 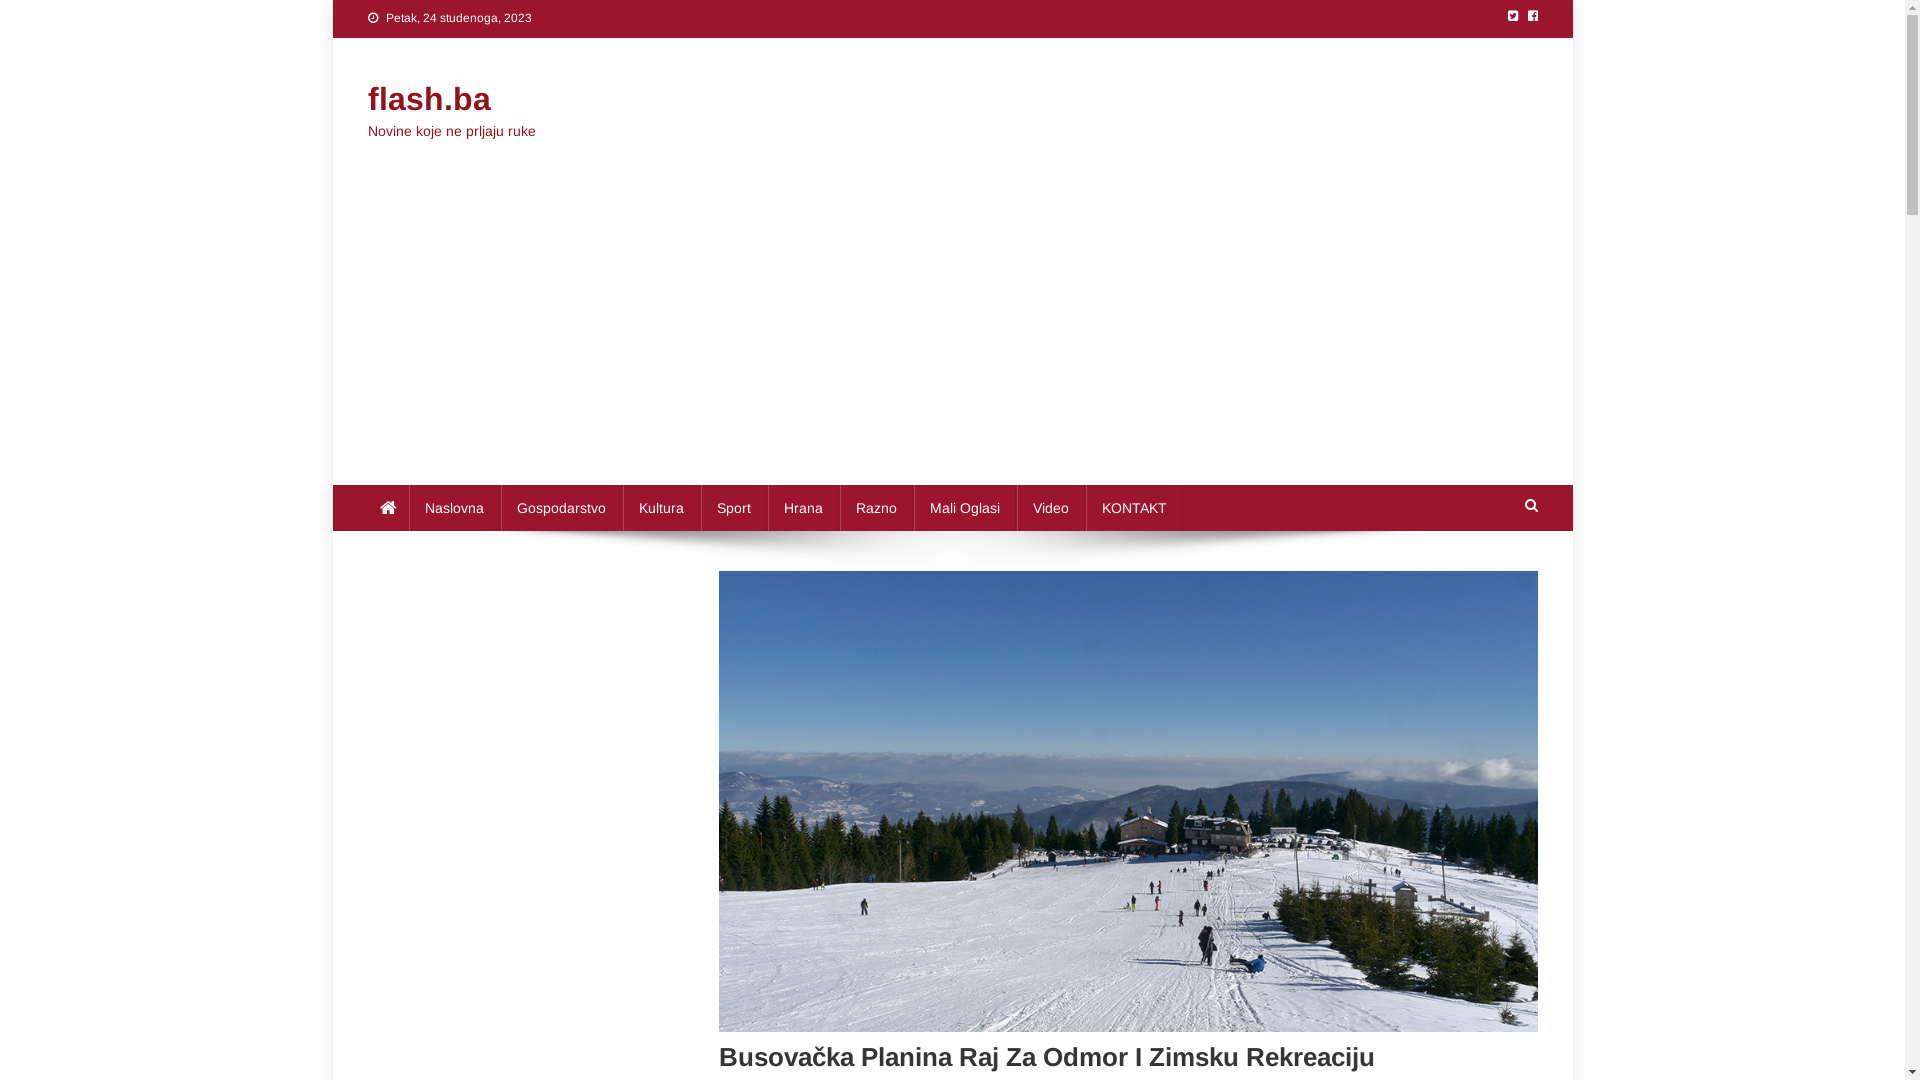 I want to click on flash.ba, so click(x=430, y=99).